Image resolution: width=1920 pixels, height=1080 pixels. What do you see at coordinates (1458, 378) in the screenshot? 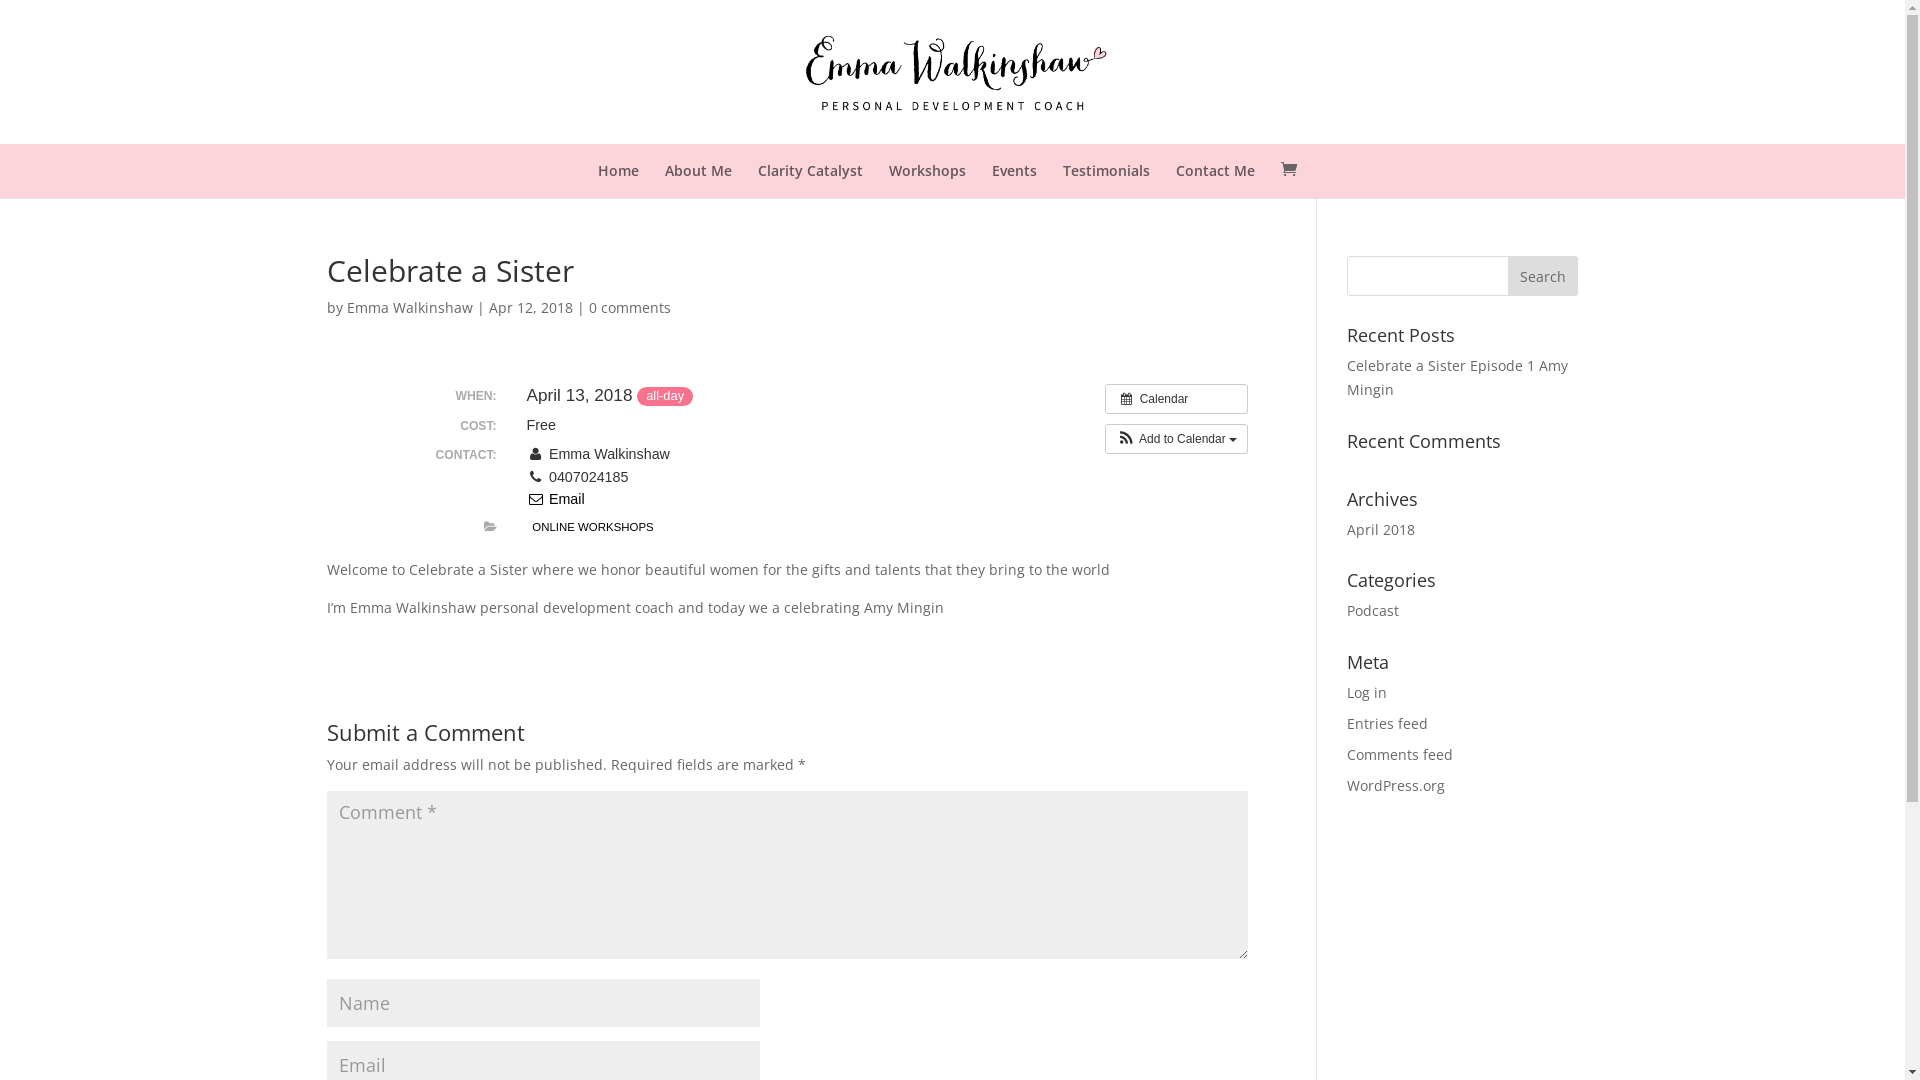
I see `Celebrate a Sister Episode 1 Amy Mingin` at bounding box center [1458, 378].